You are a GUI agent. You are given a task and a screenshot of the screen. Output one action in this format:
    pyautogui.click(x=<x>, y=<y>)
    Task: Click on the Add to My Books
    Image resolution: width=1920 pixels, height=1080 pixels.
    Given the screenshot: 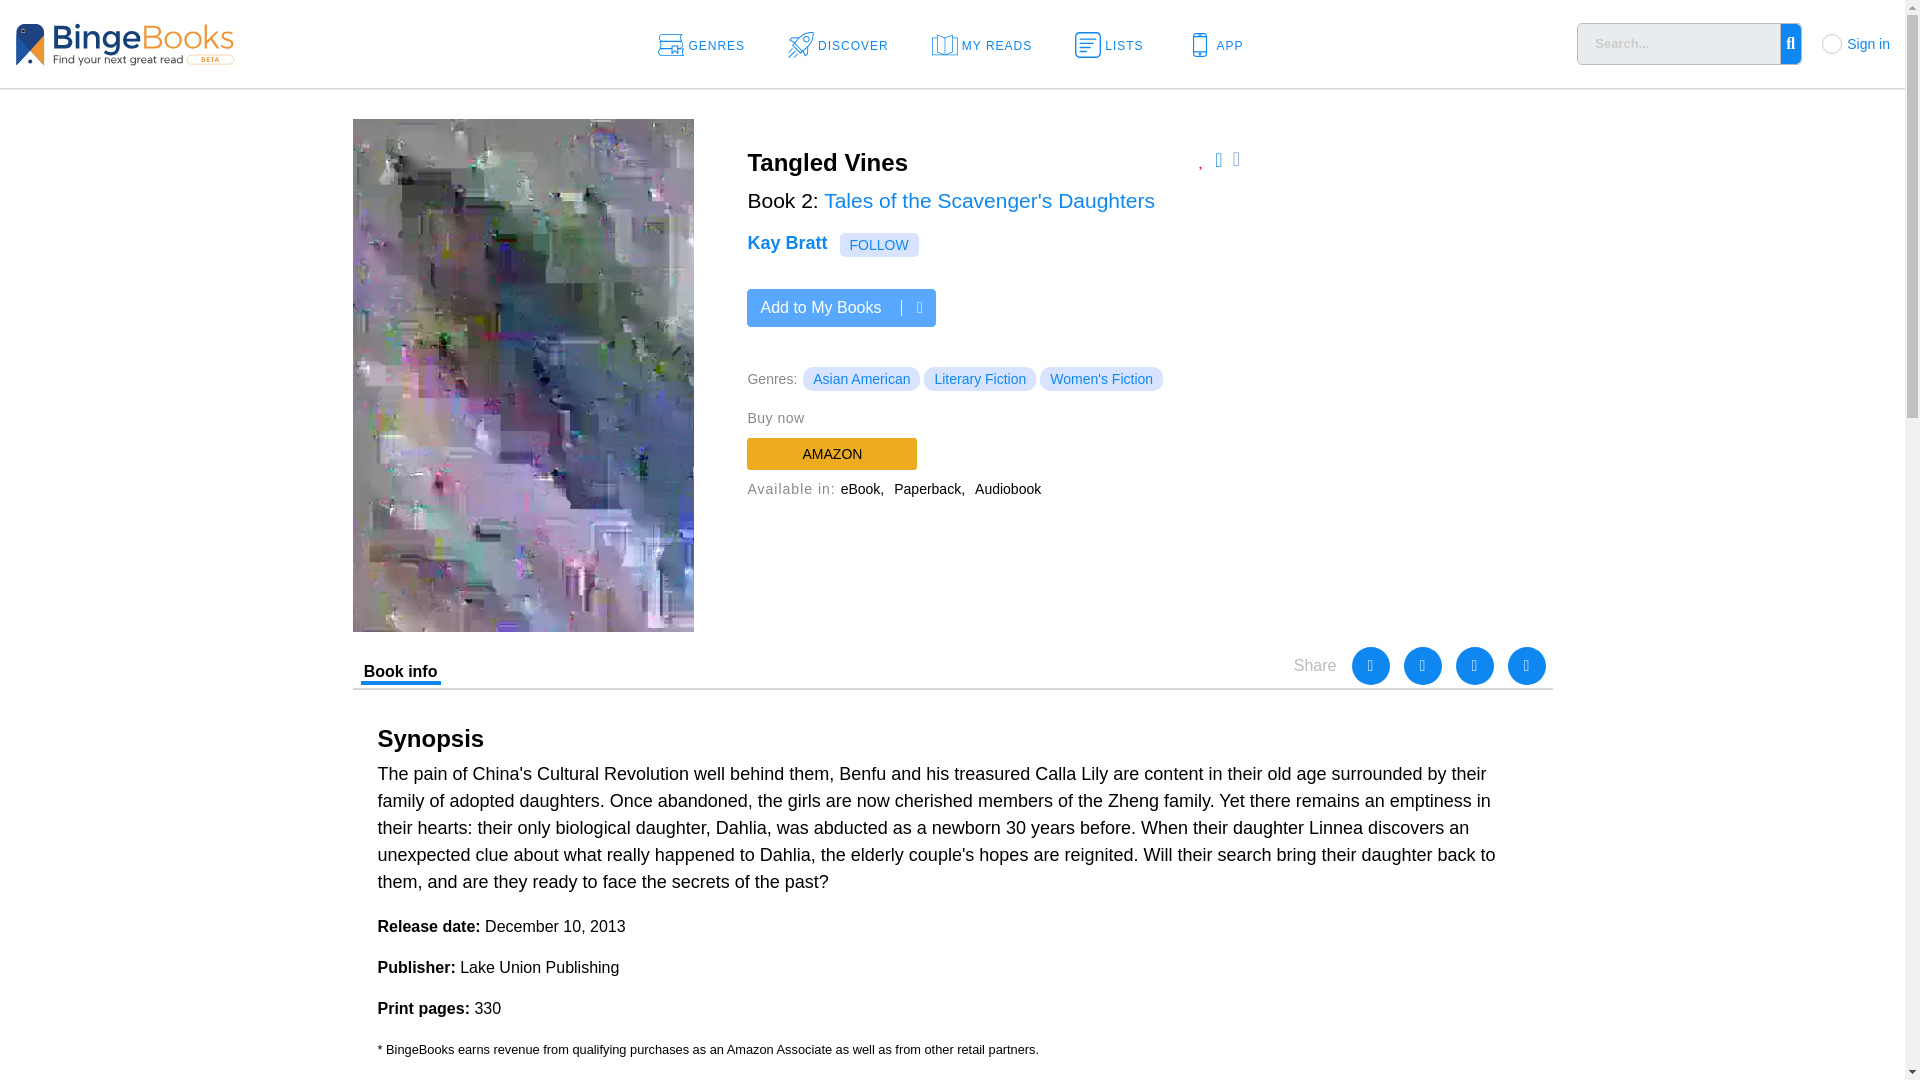 What is the action you would take?
    pyautogui.click(x=840, y=308)
    